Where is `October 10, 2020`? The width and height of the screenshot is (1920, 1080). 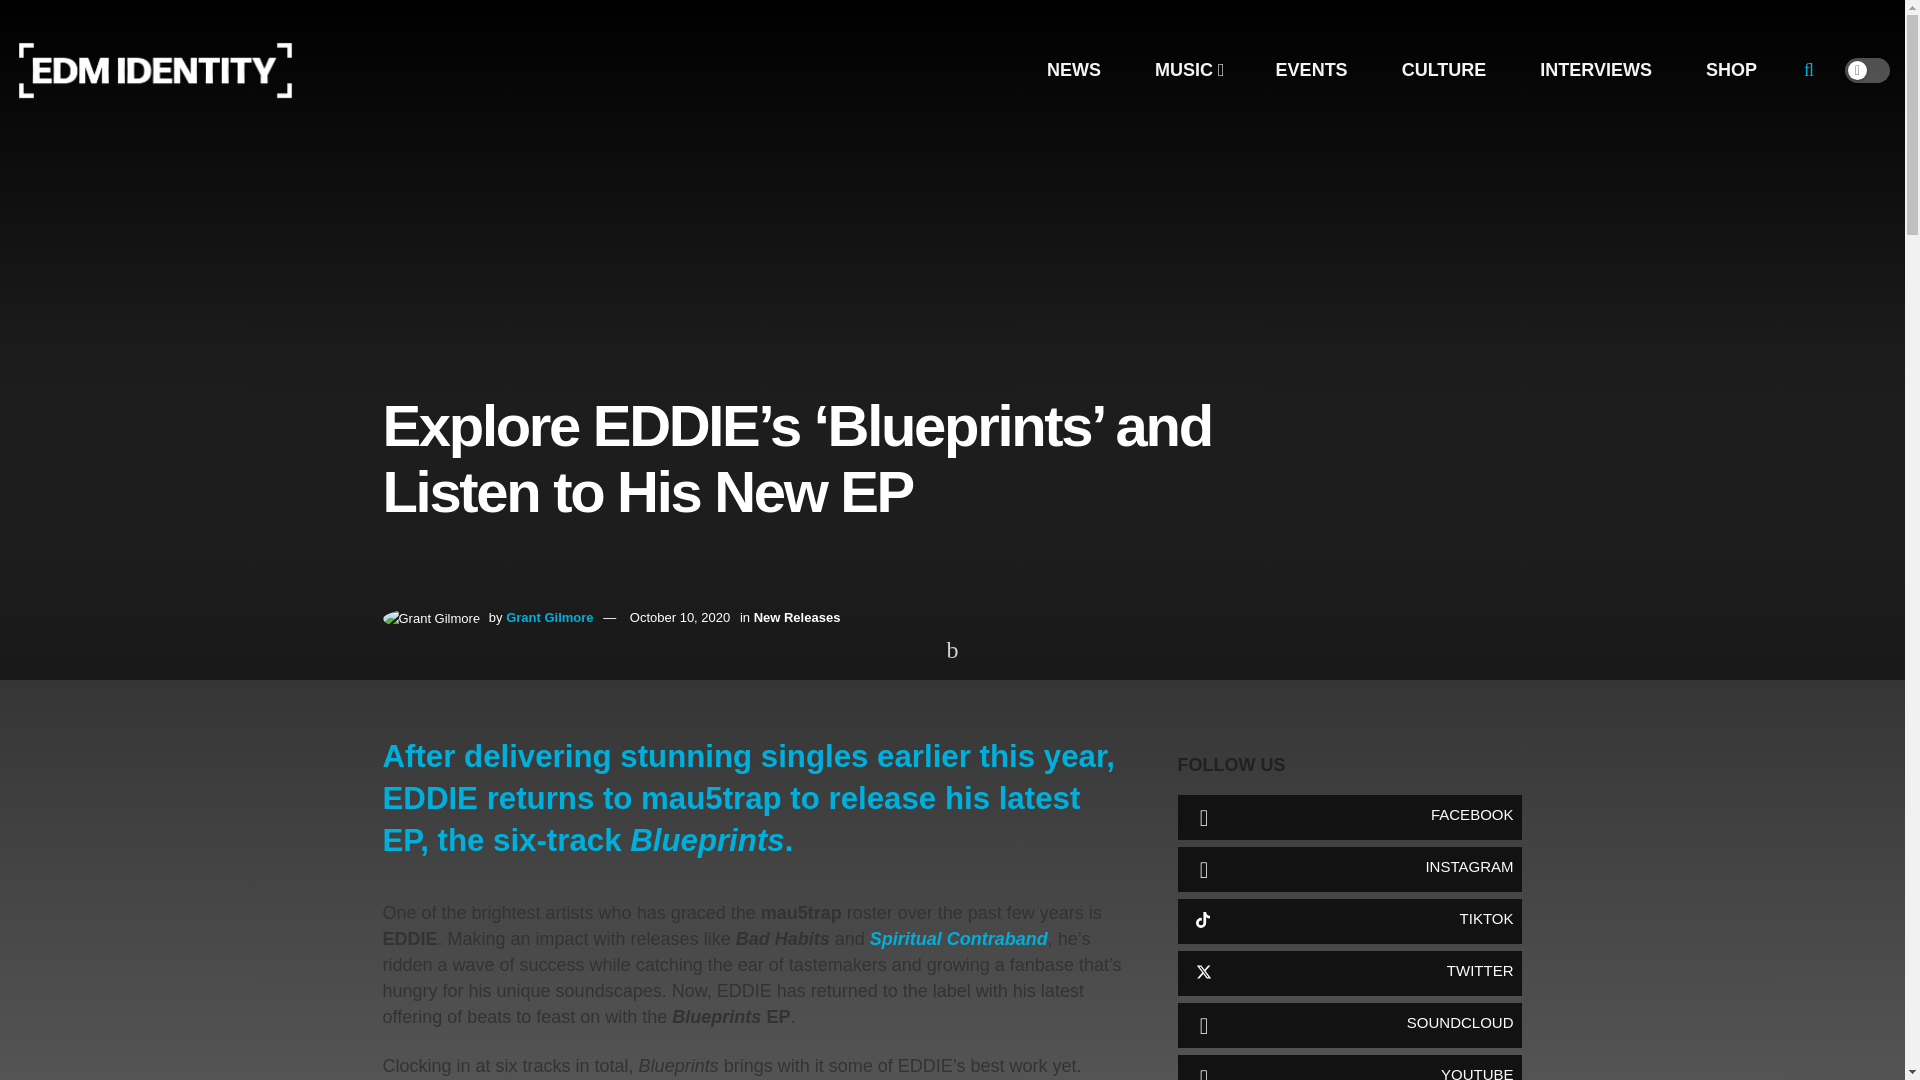
October 10, 2020 is located at coordinates (679, 618).